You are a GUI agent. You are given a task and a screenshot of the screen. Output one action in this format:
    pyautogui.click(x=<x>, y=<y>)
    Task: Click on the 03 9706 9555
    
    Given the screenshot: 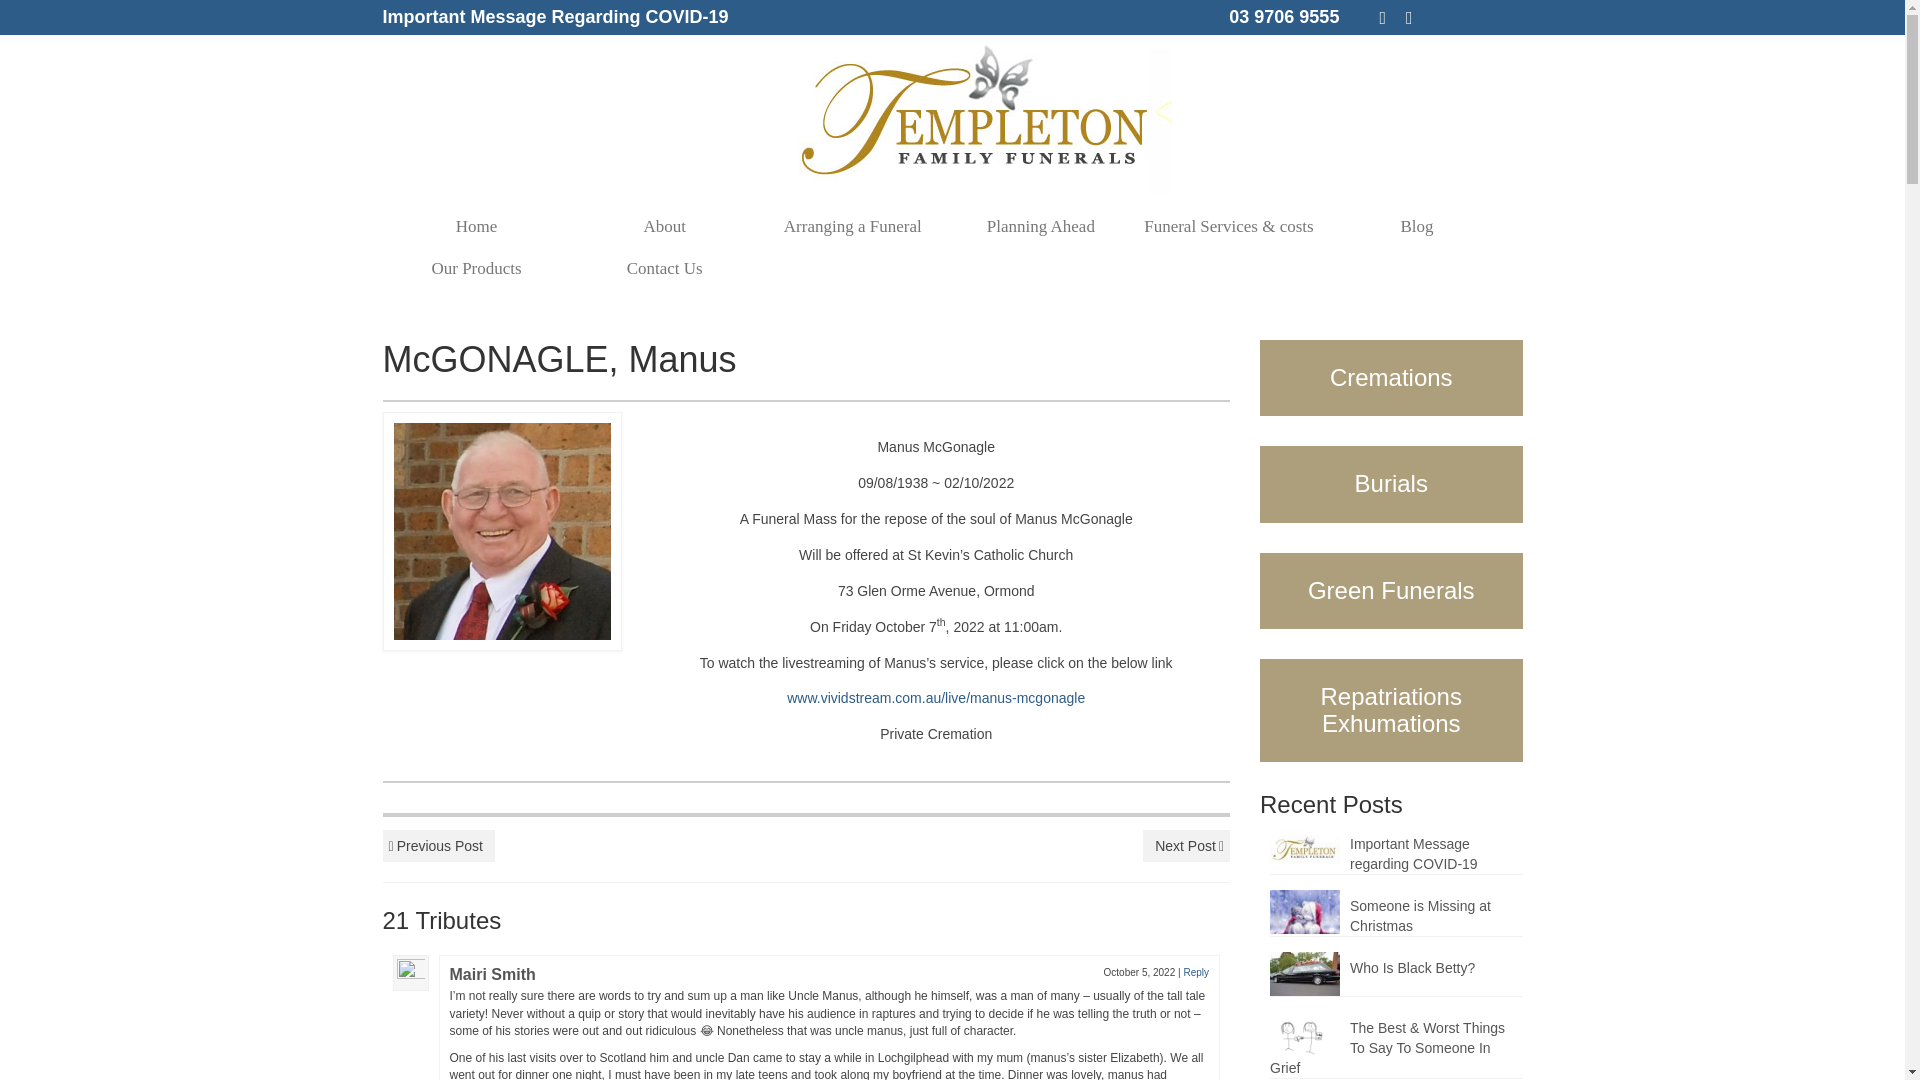 What is the action you would take?
    pyautogui.click(x=1283, y=16)
    